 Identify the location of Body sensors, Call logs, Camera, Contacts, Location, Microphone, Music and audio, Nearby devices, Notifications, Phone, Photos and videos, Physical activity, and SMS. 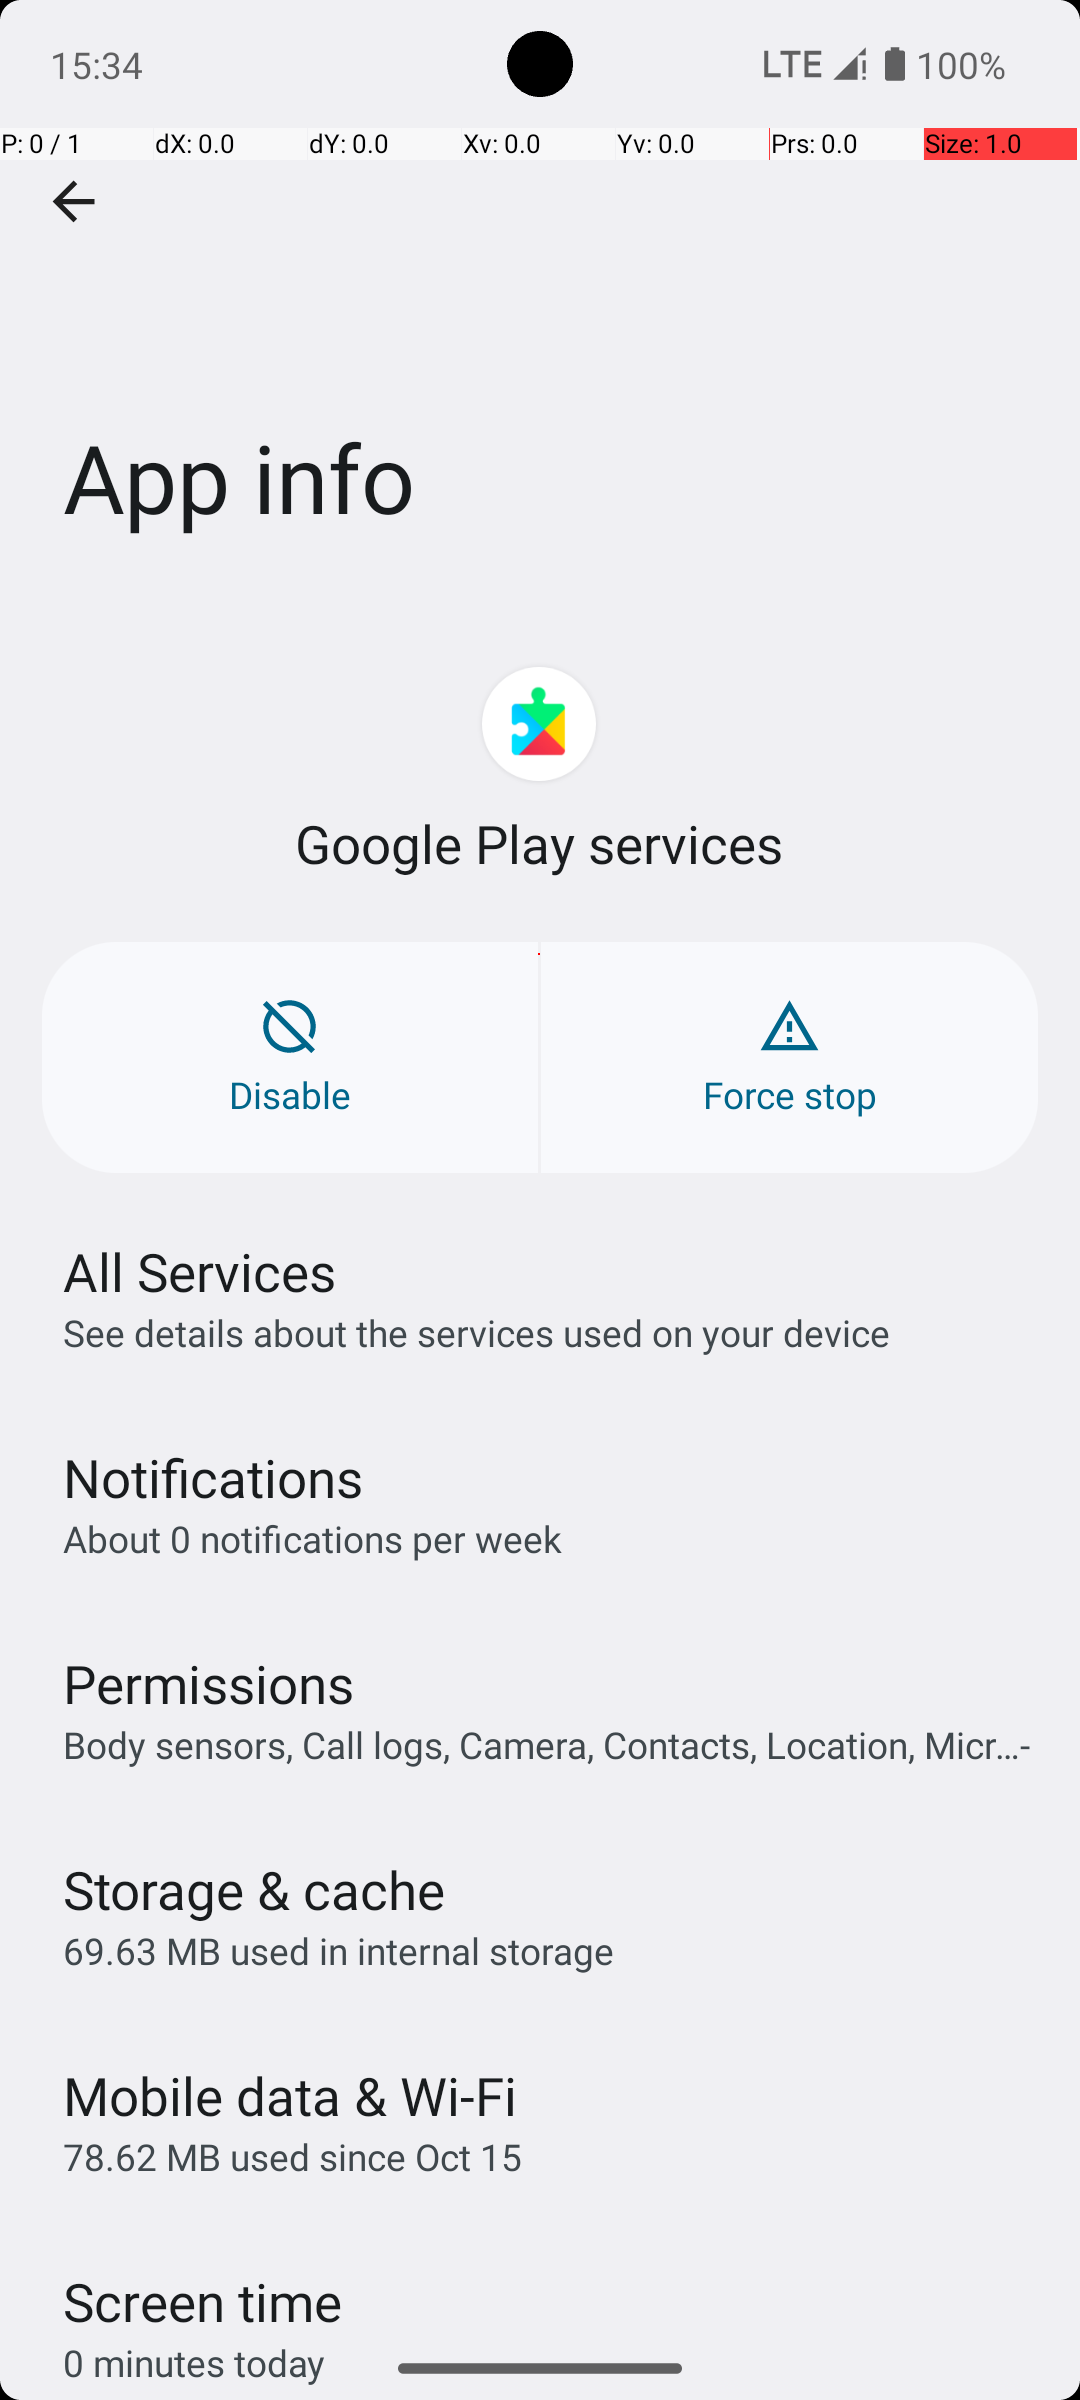
(550, 1744).